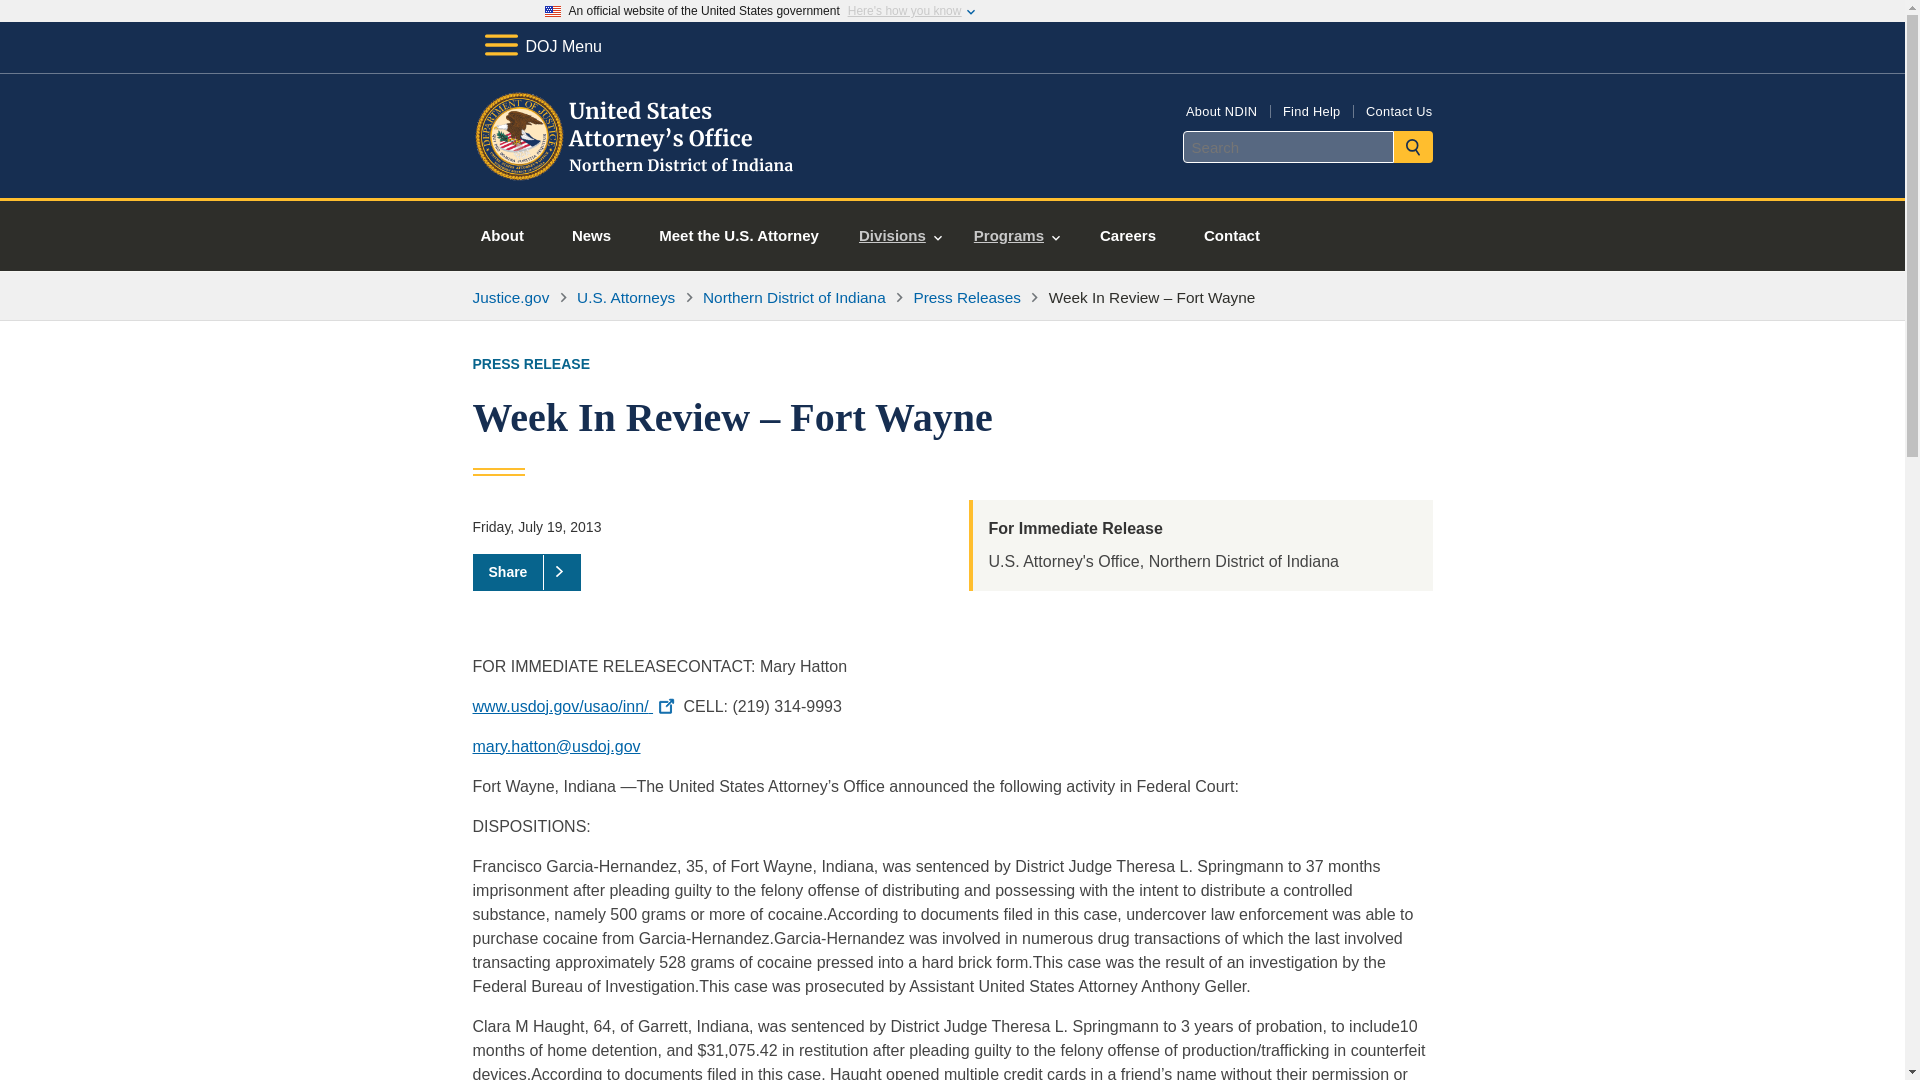 This screenshot has height=1080, width=1920. I want to click on Share, so click(526, 572).